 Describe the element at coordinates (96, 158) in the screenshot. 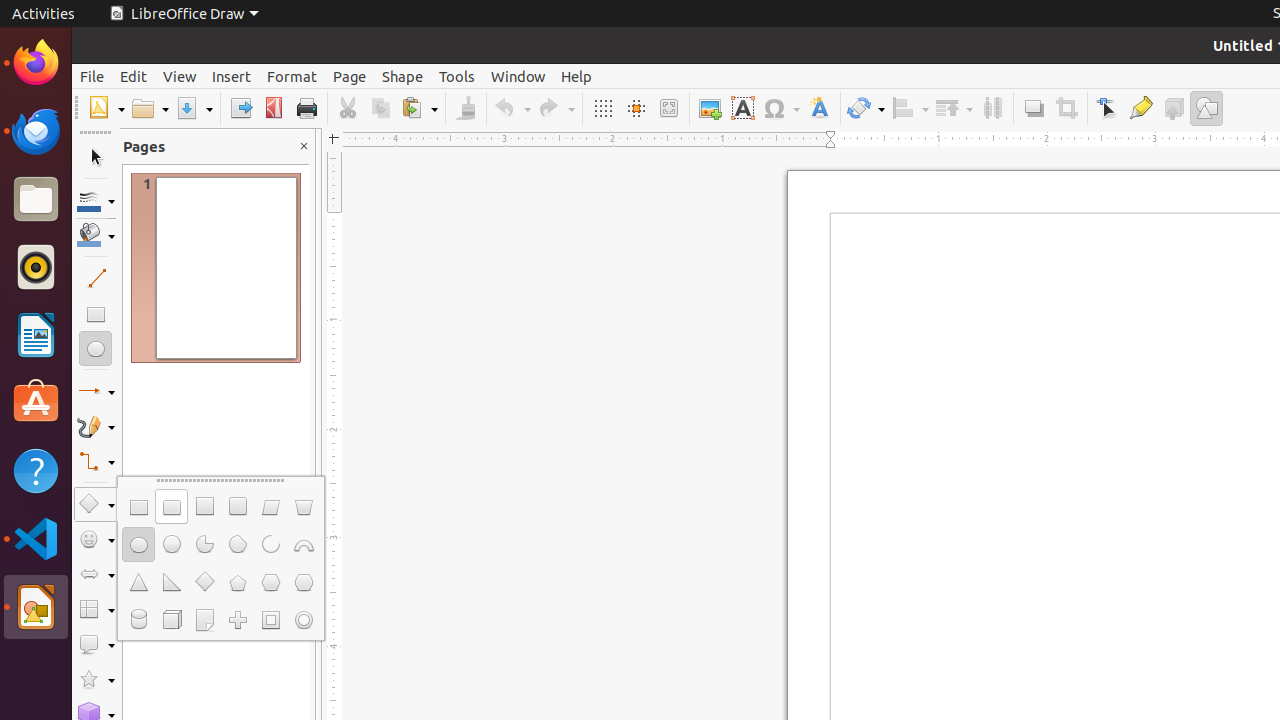

I see `Select` at that location.